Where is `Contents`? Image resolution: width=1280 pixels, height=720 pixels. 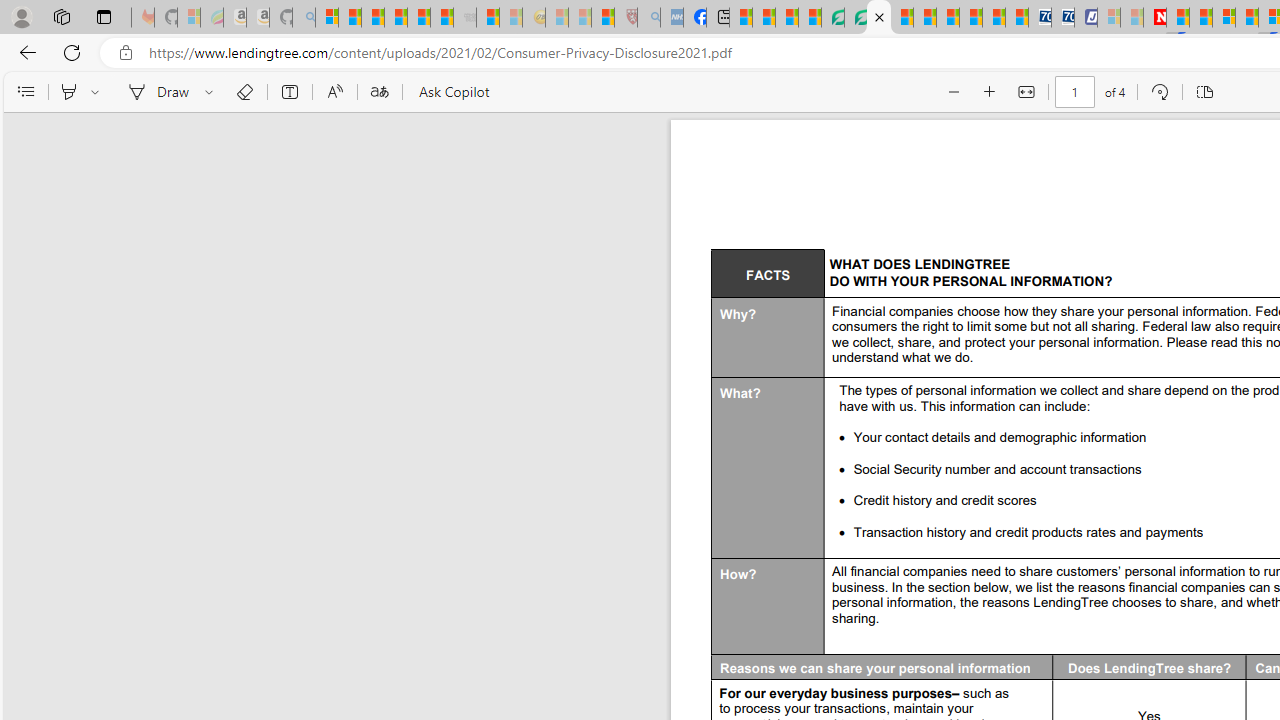 Contents is located at coordinates (25, 92).